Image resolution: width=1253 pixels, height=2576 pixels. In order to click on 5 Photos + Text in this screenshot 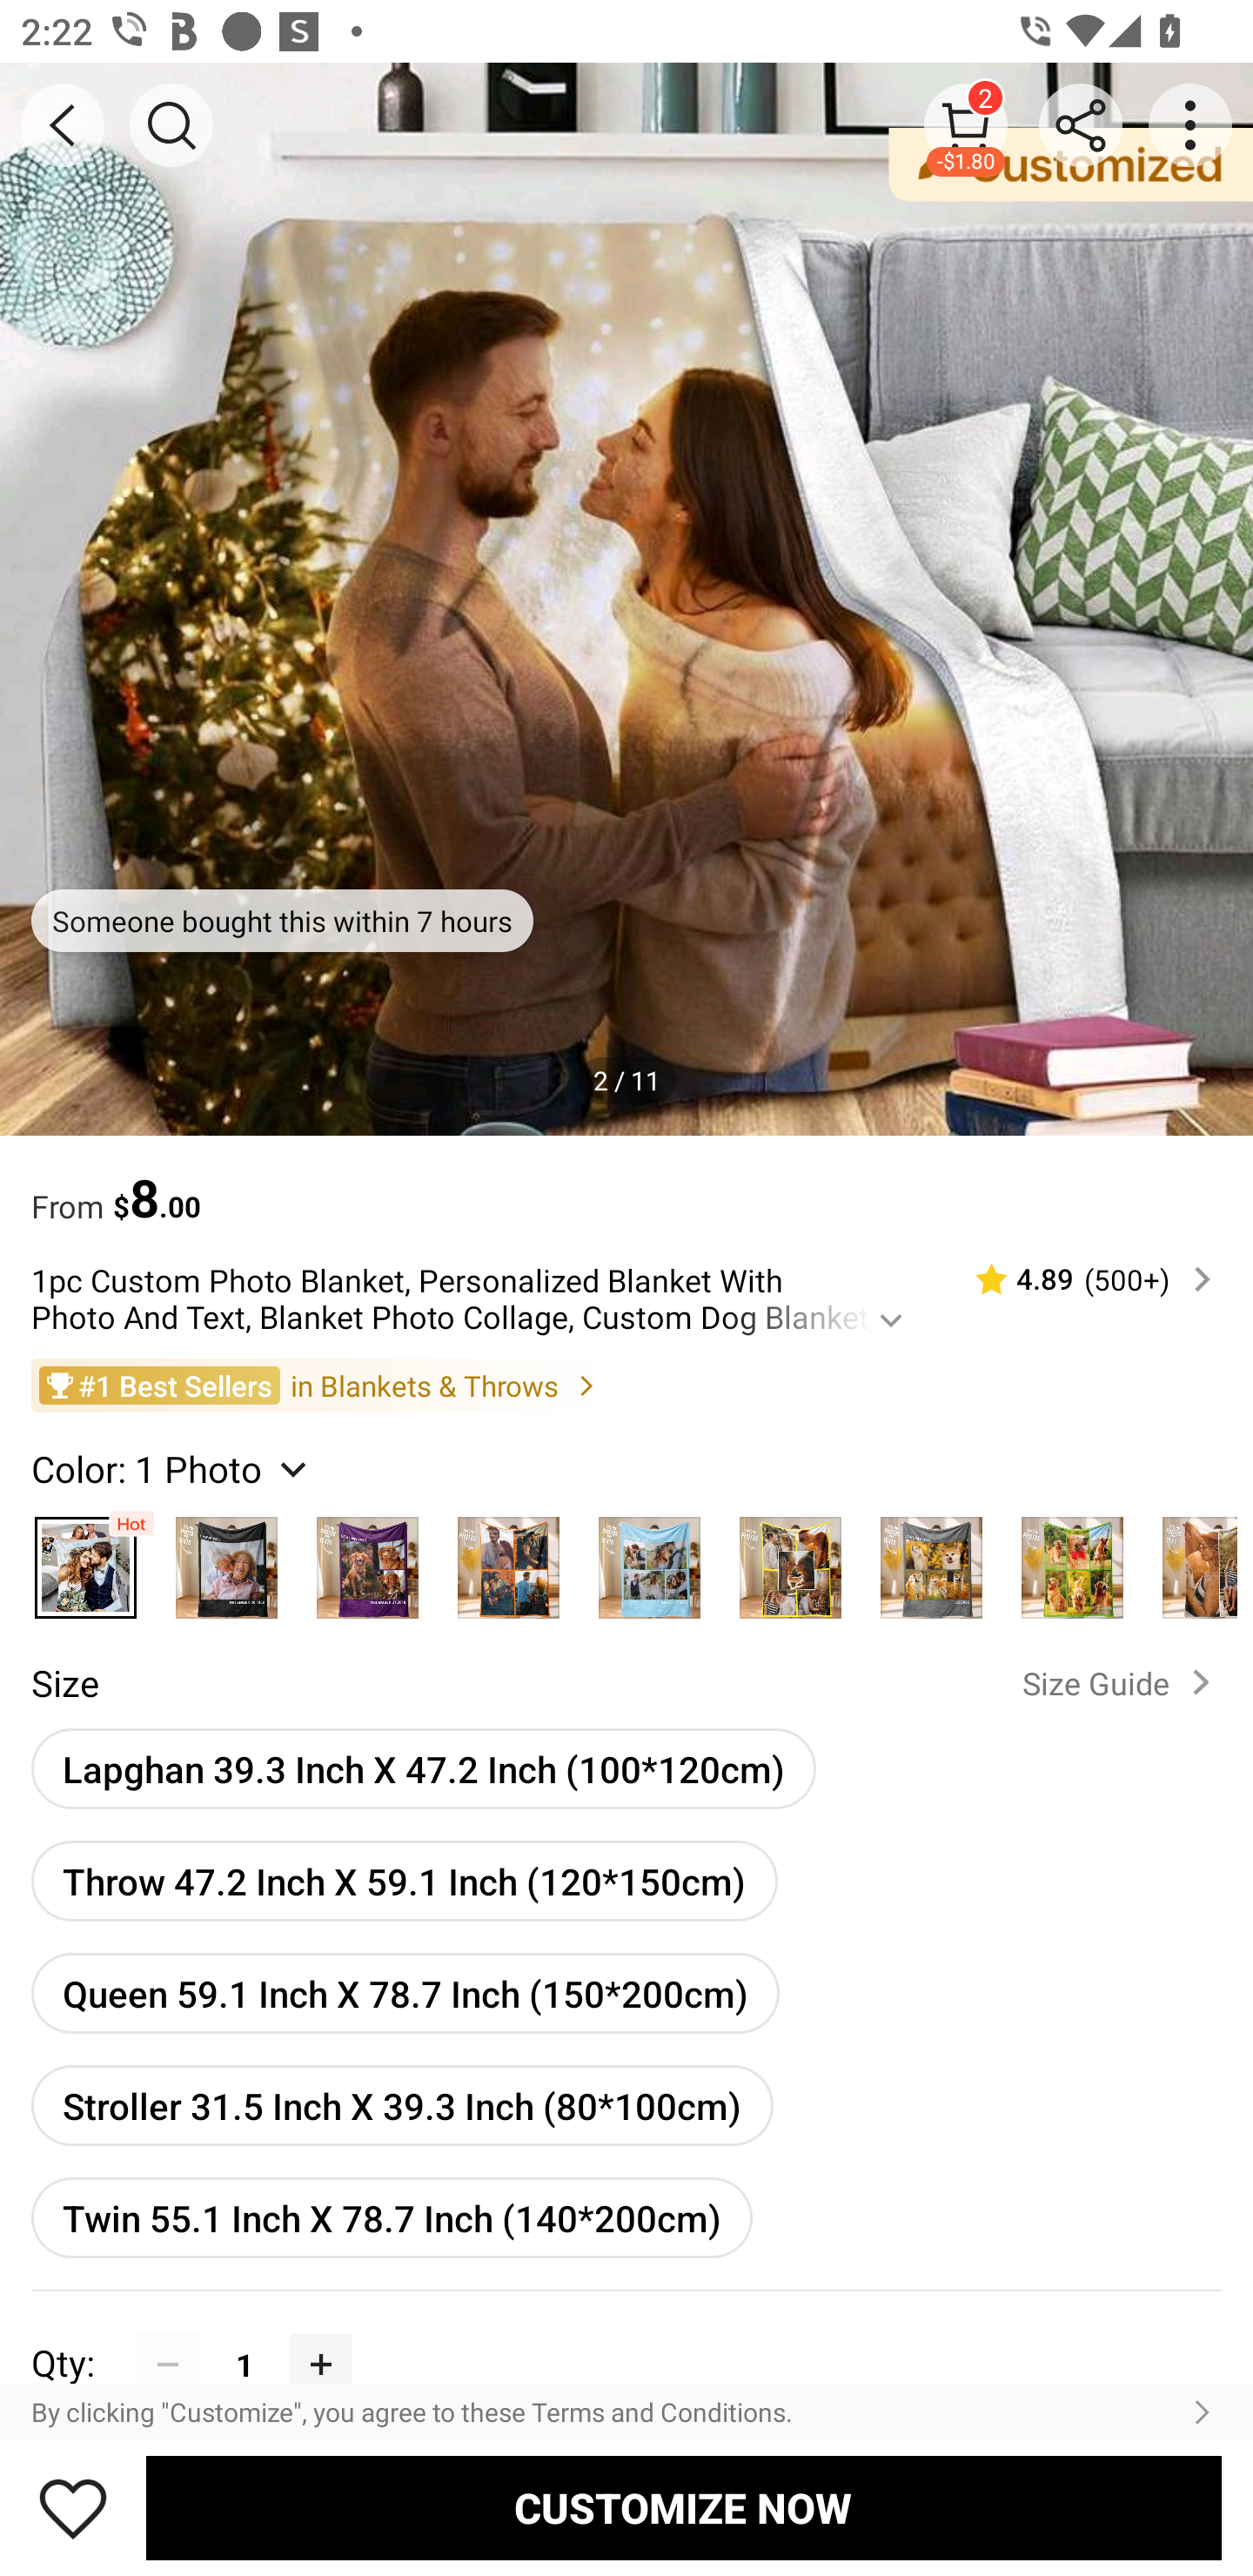, I will do `click(932, 1560)`.